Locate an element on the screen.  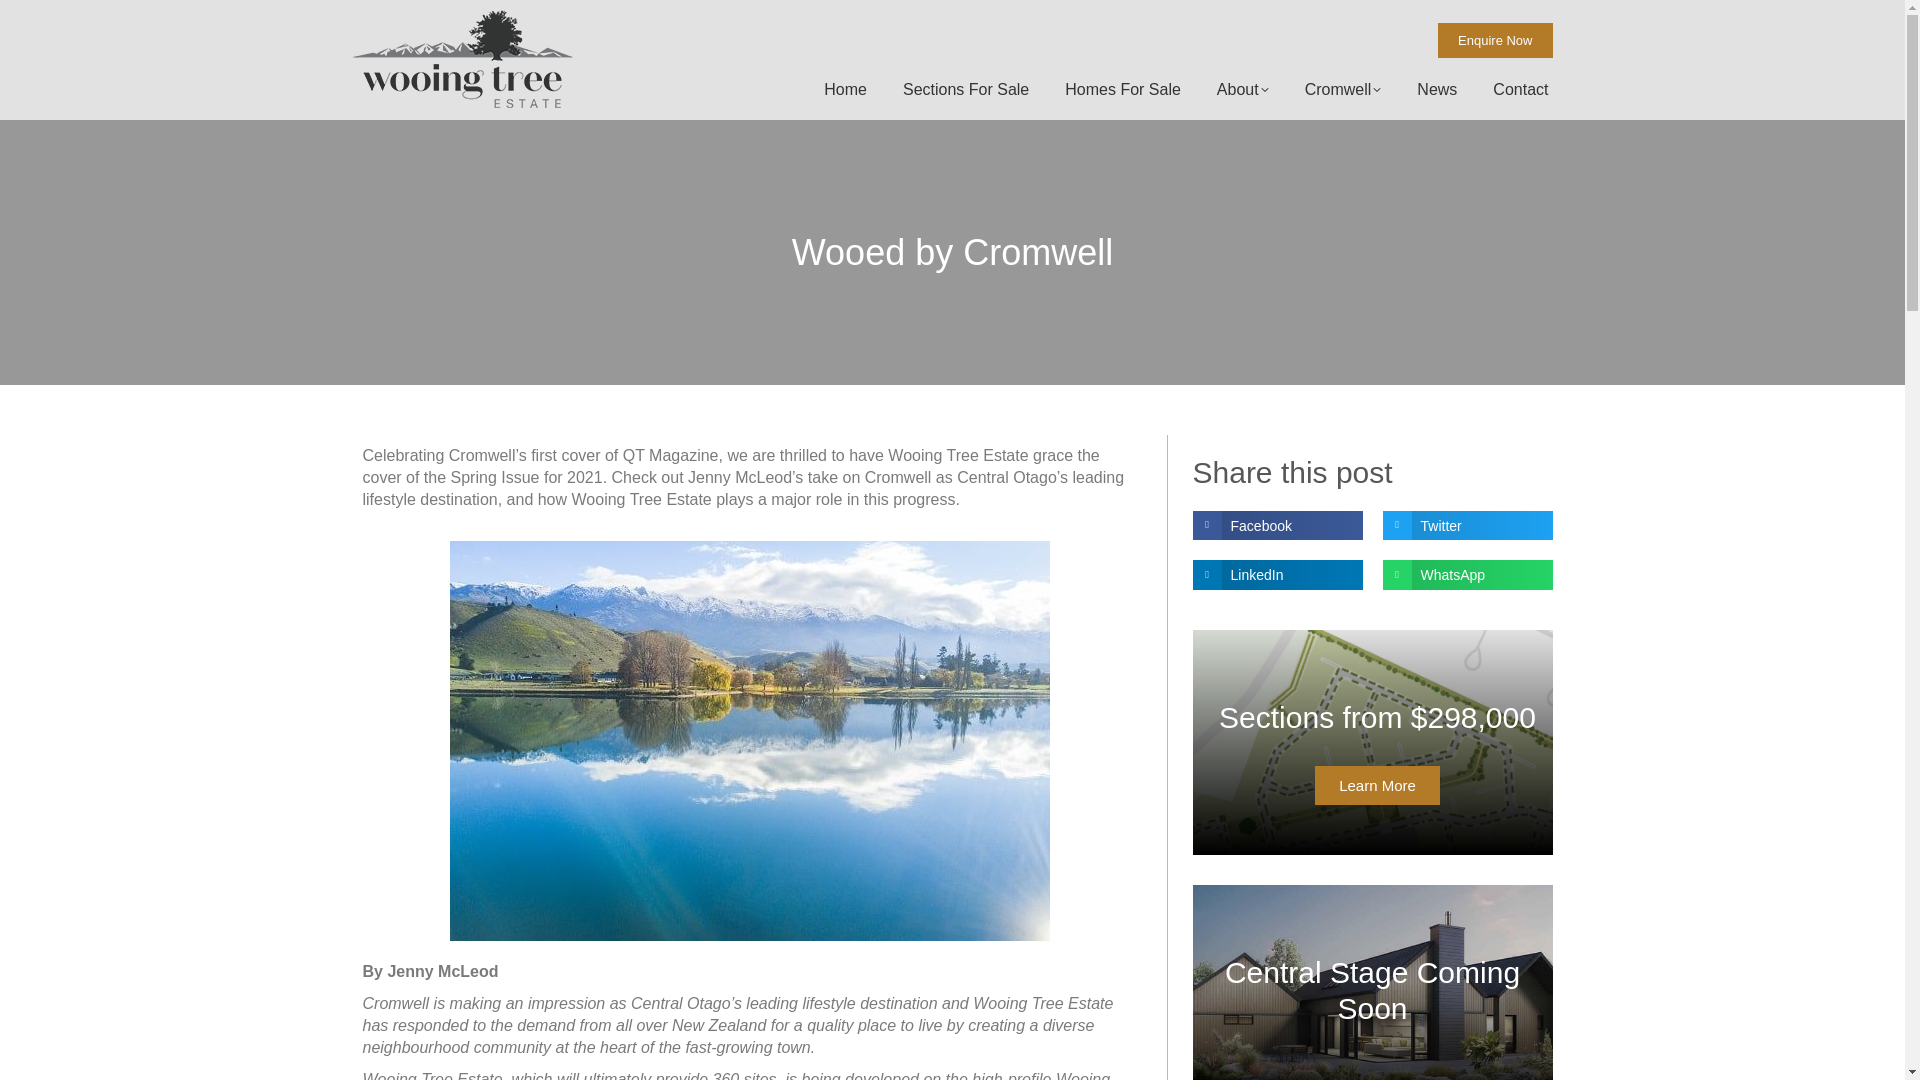
Homes For Sale is located at coordinates (1122, 89).